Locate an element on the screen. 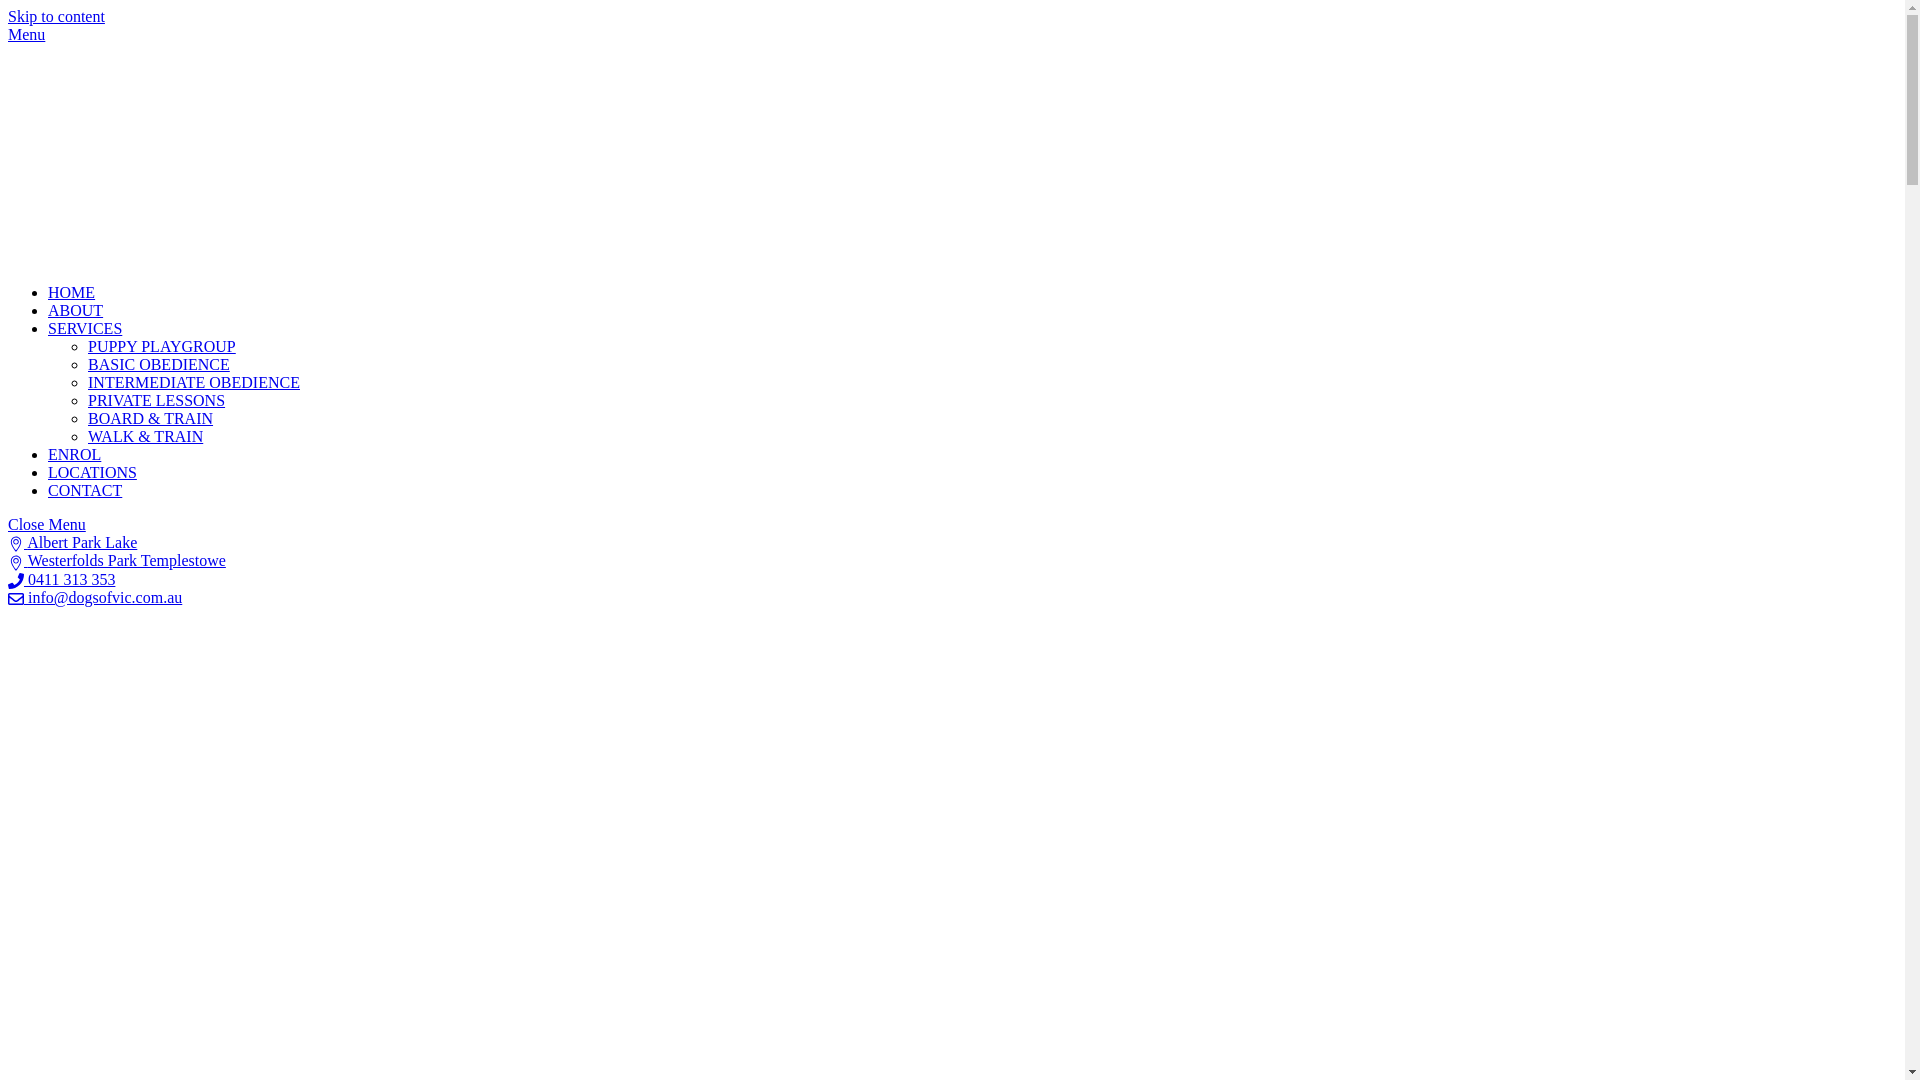  D.O.G.S of Vic. is located at coordinates (118, 258).